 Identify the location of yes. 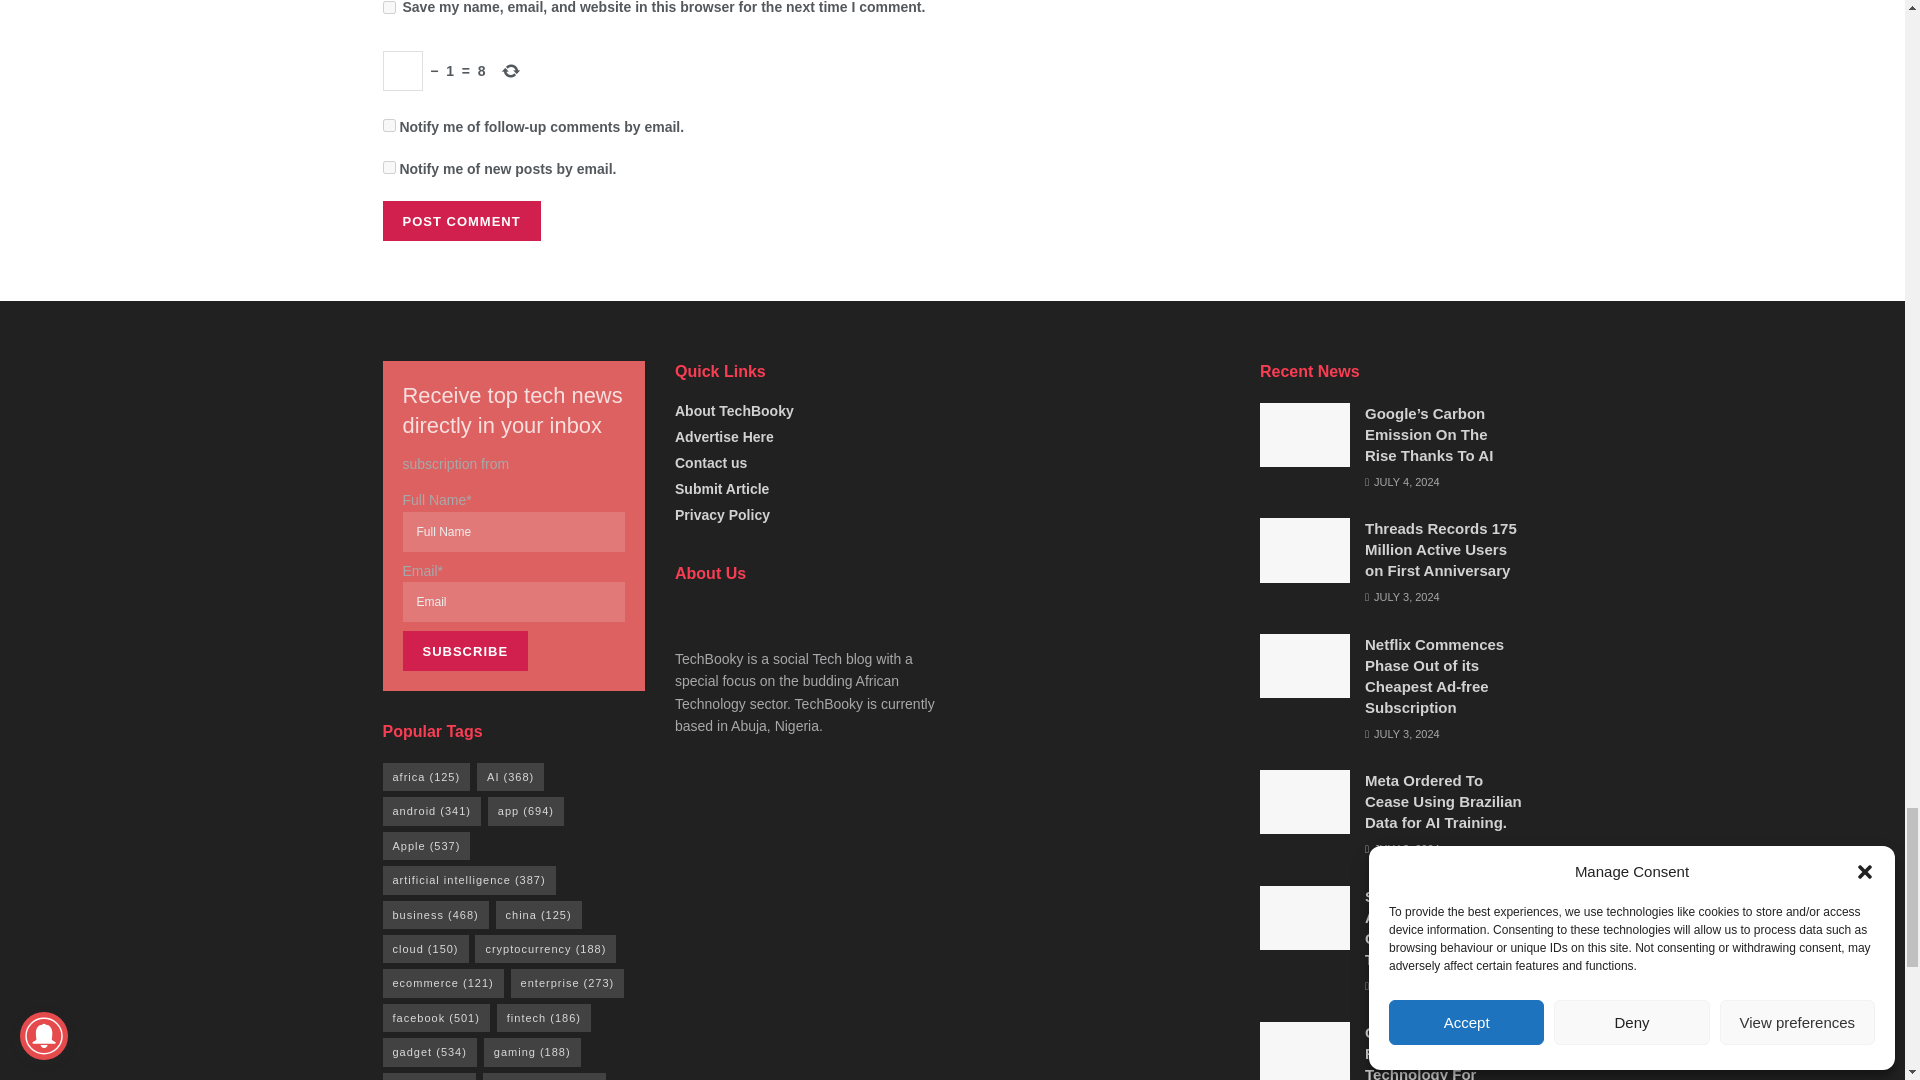
(388, 8).